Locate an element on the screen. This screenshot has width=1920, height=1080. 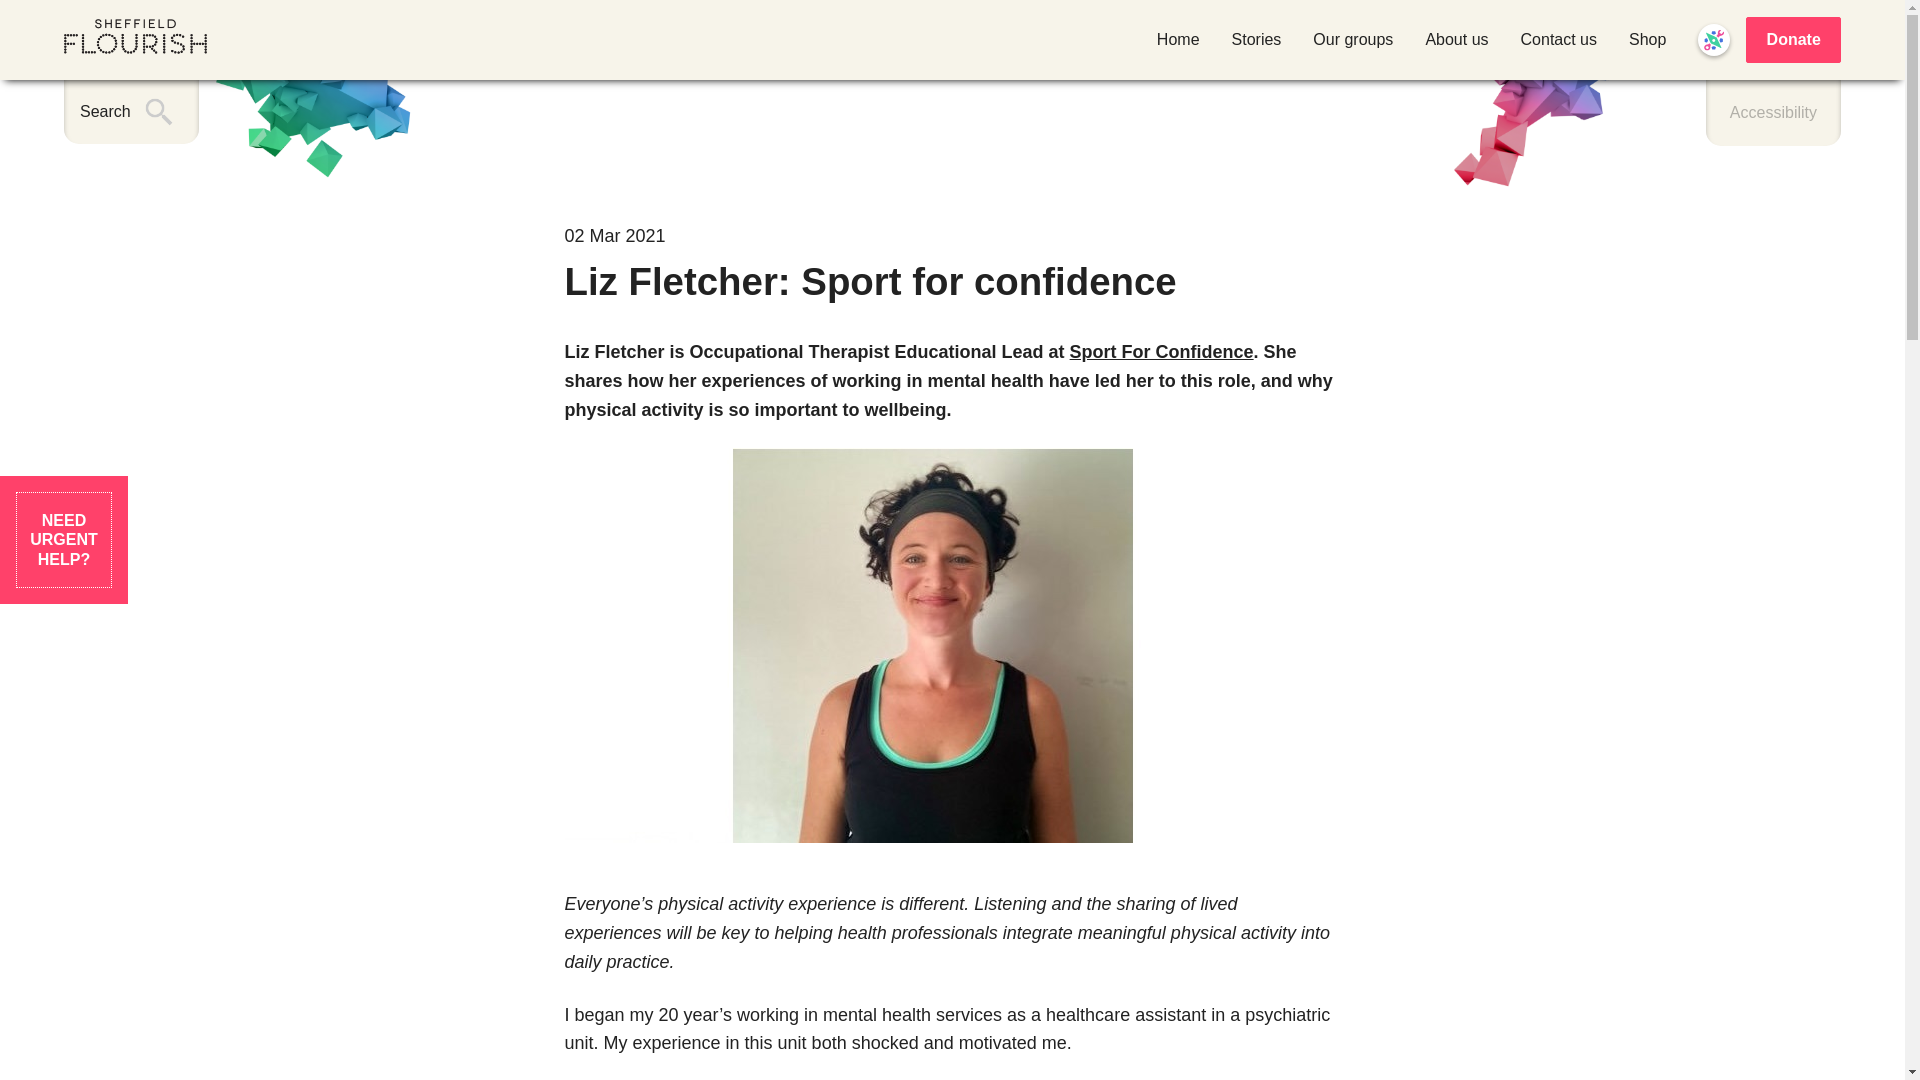
Stories is located at coordinates (1257, 39).